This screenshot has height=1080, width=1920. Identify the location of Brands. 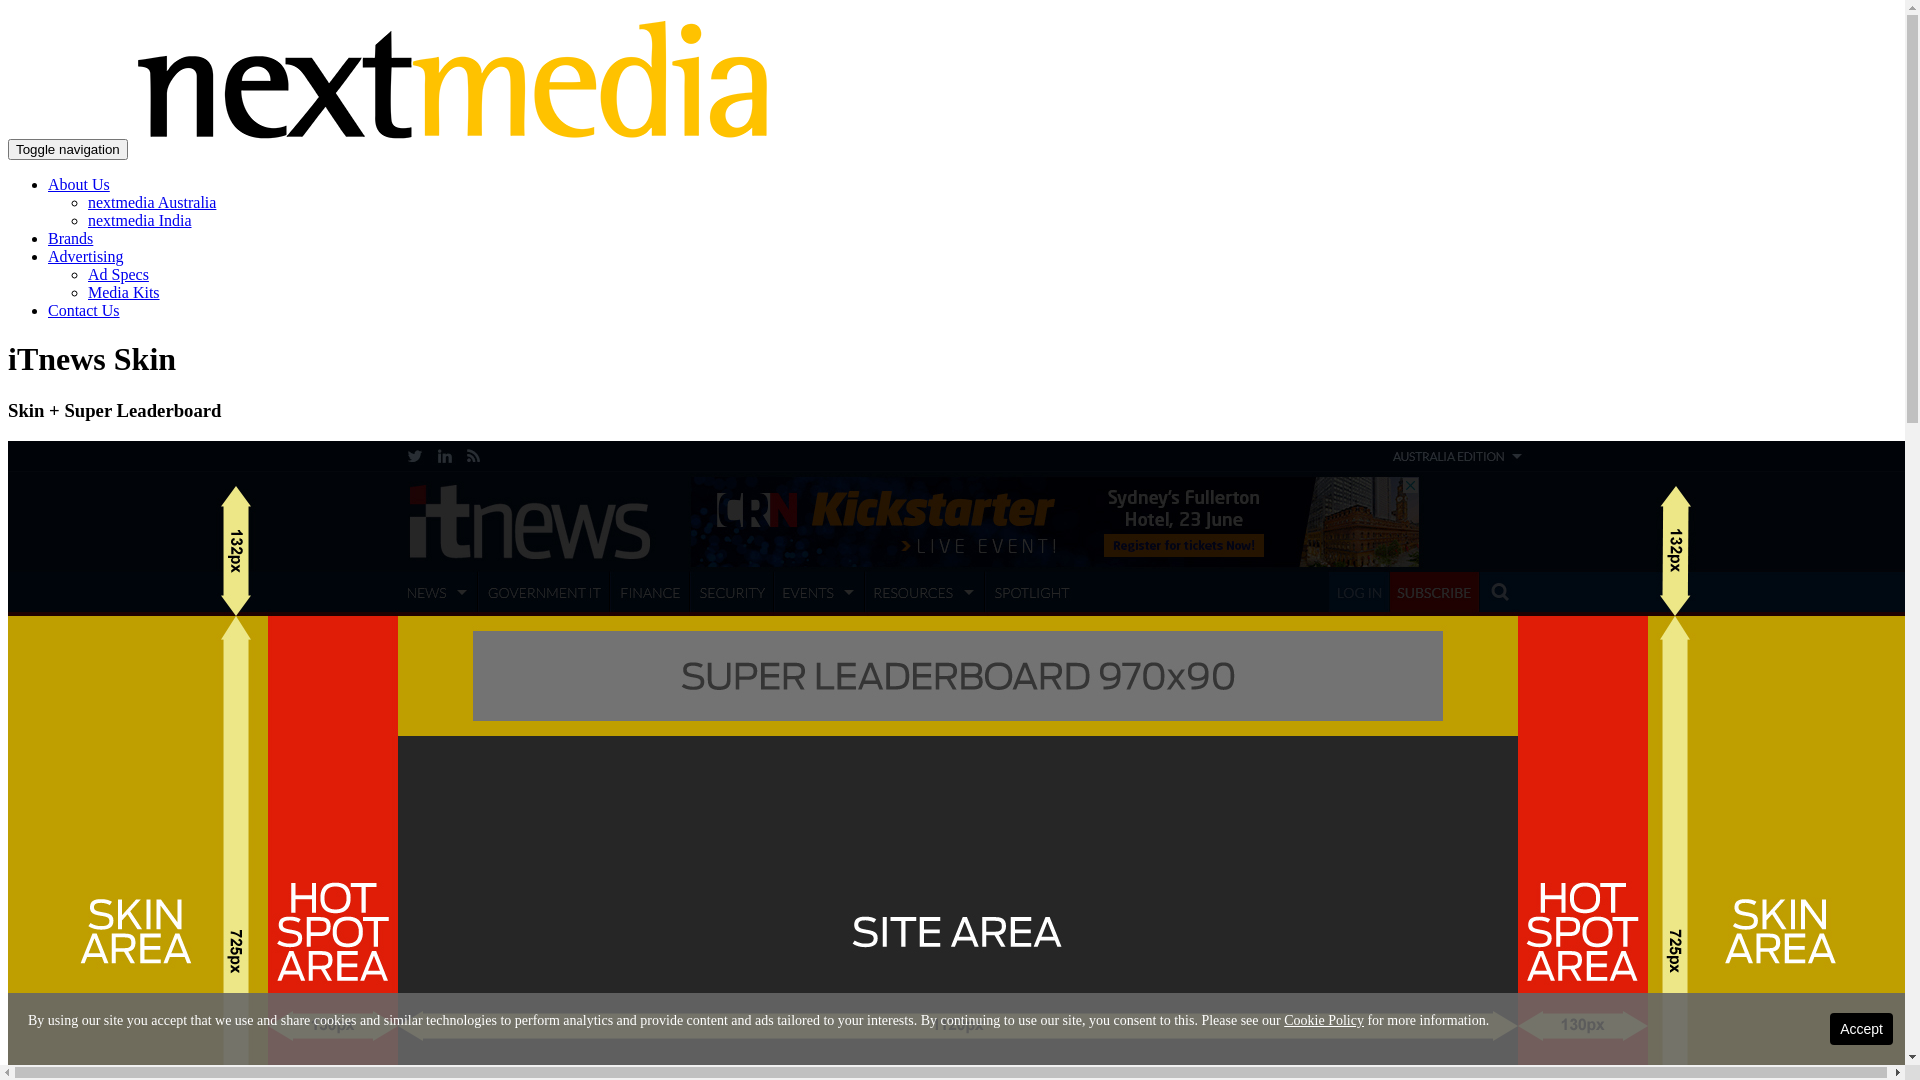
(70, 238).